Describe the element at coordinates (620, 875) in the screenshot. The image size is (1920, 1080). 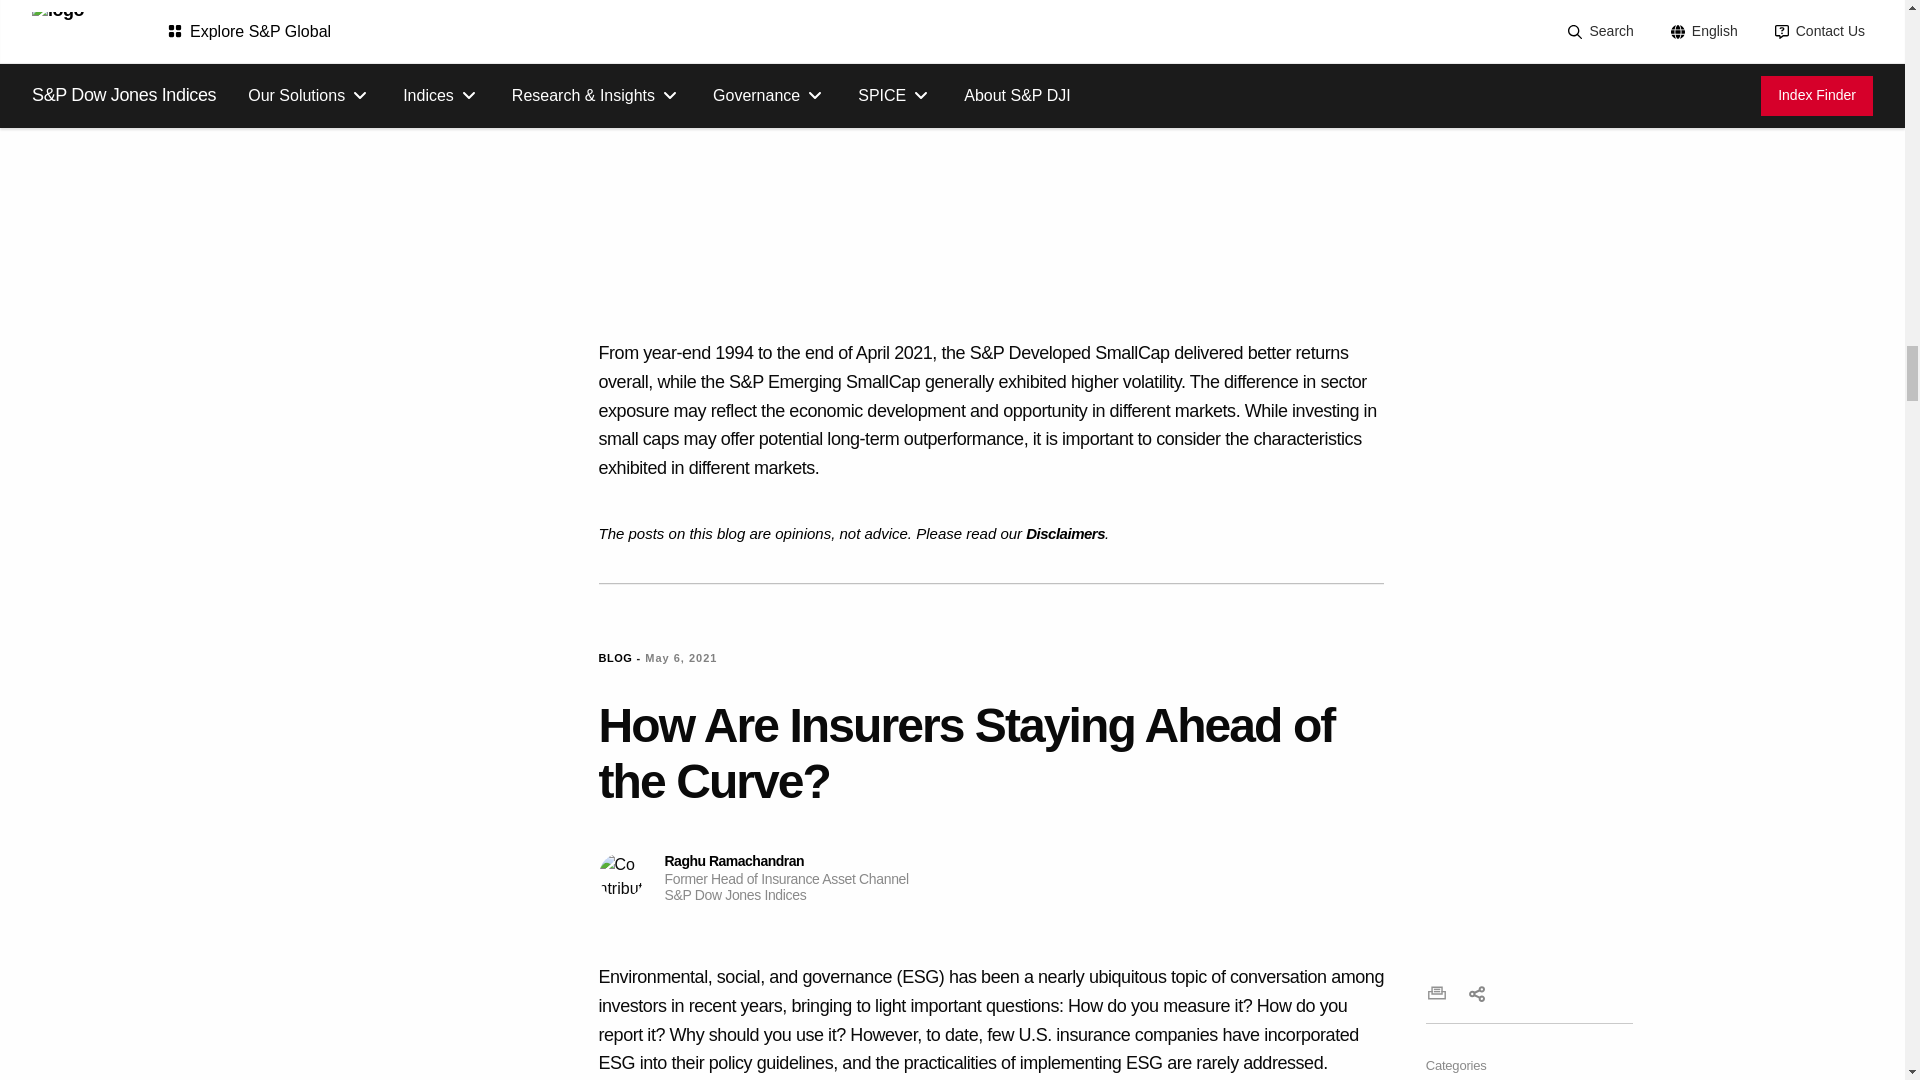
I see `Raghu Ramachandran` at that location.